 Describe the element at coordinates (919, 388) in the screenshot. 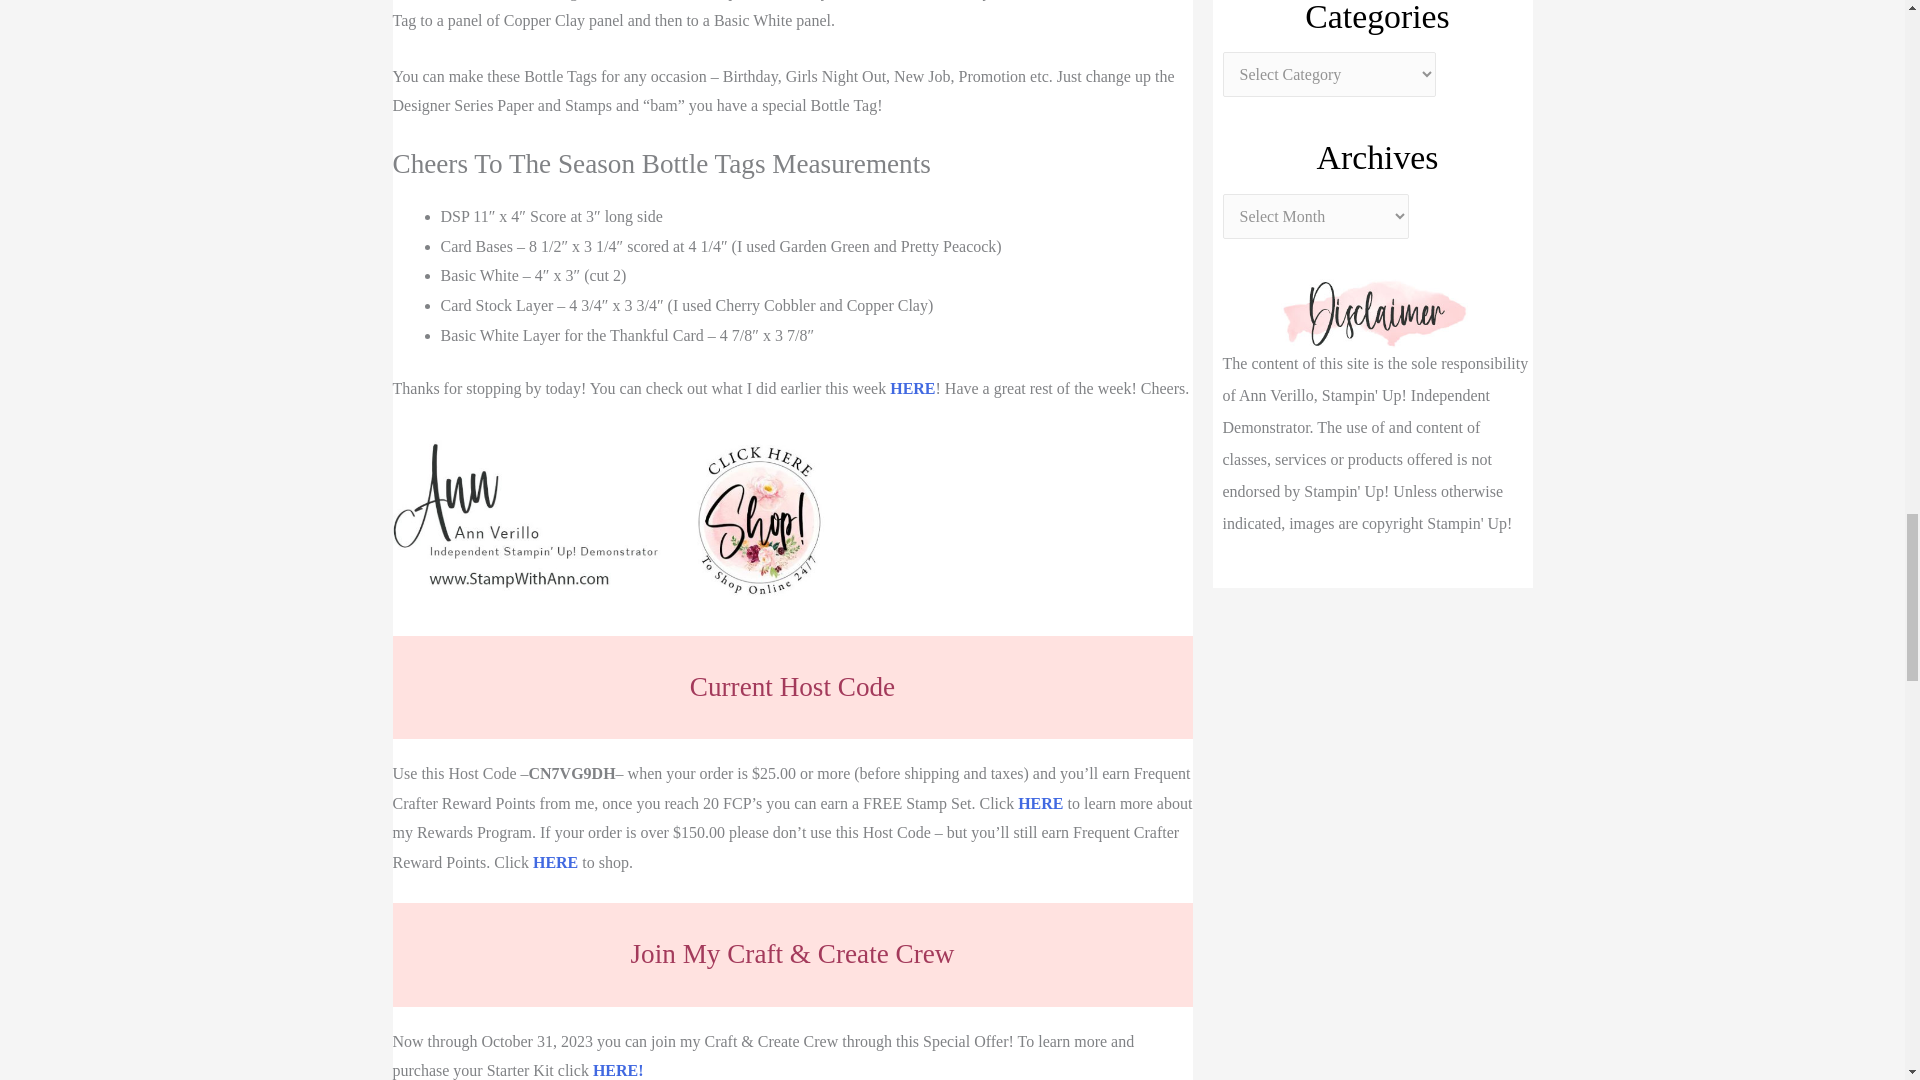

I see `ERE` at that location.